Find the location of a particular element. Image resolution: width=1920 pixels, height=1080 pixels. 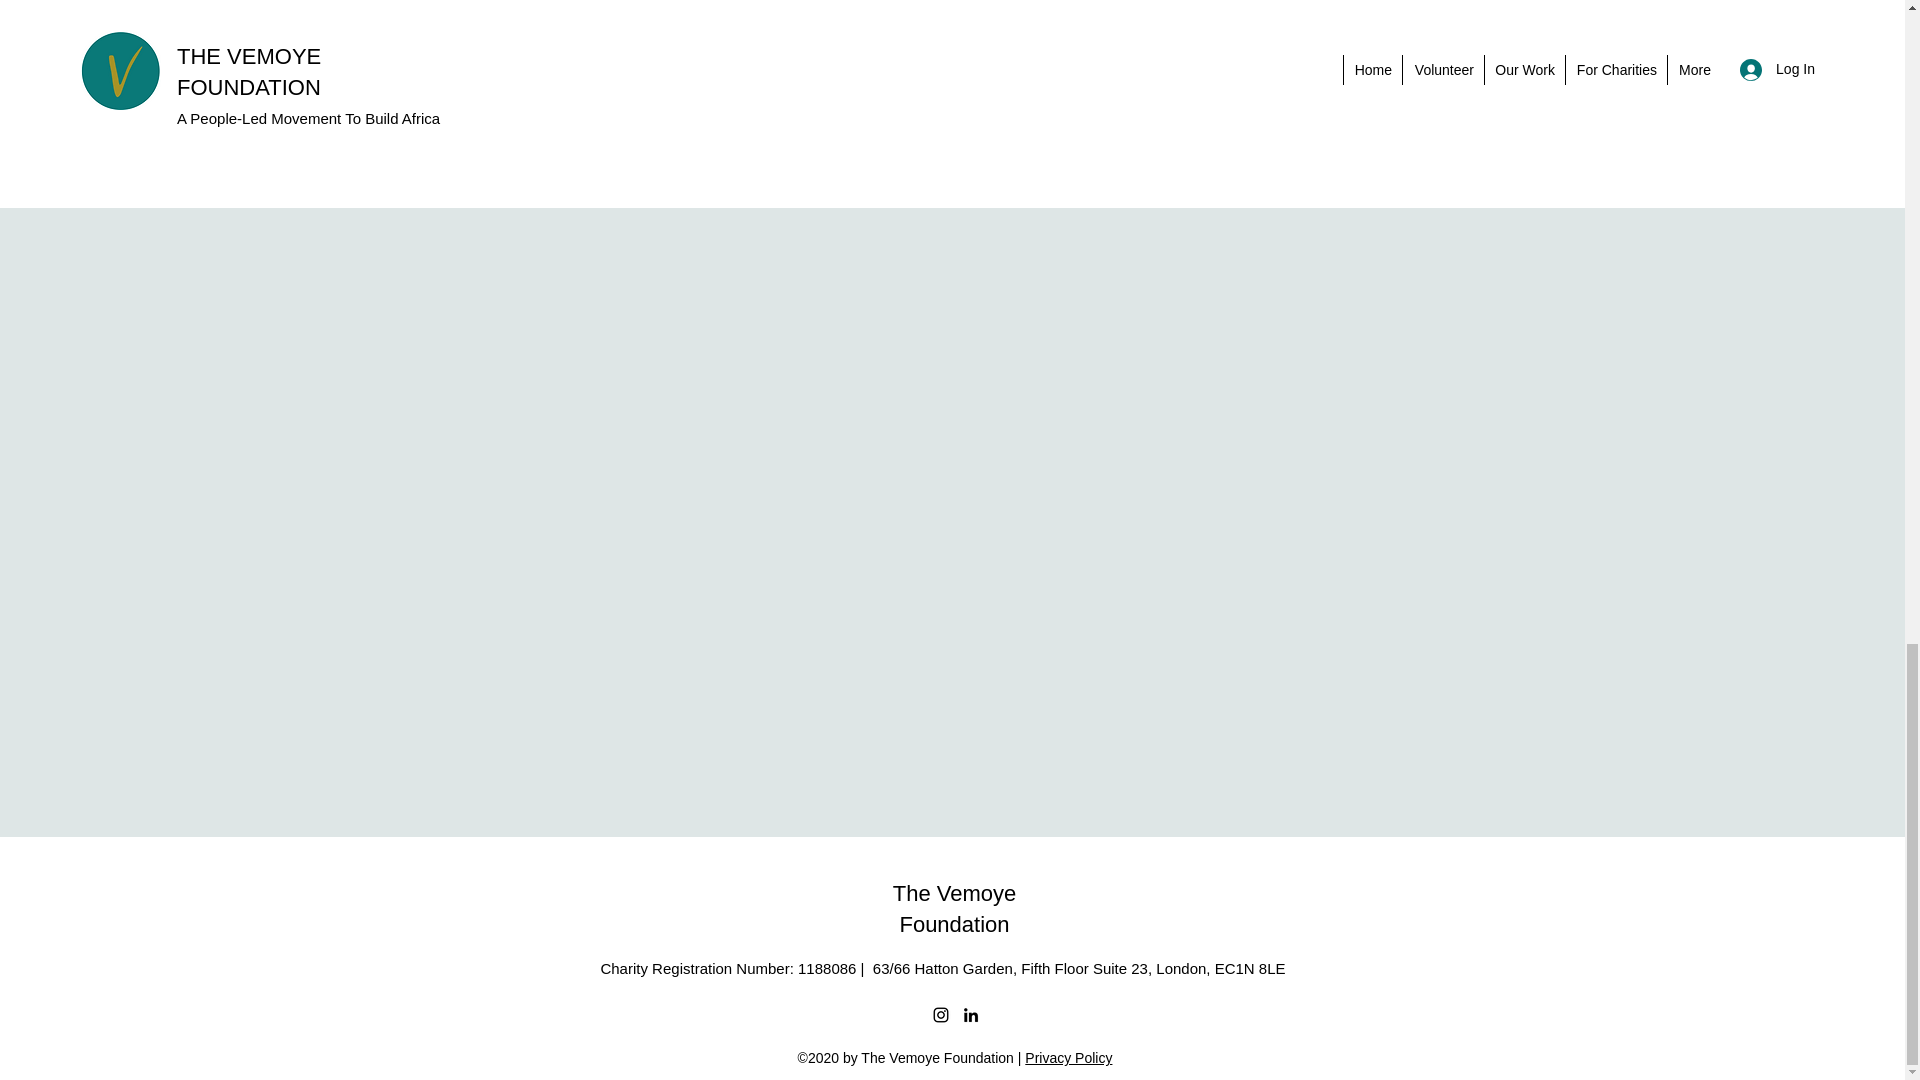

The Vemoye Foundation is located at coordinates (954, 909).